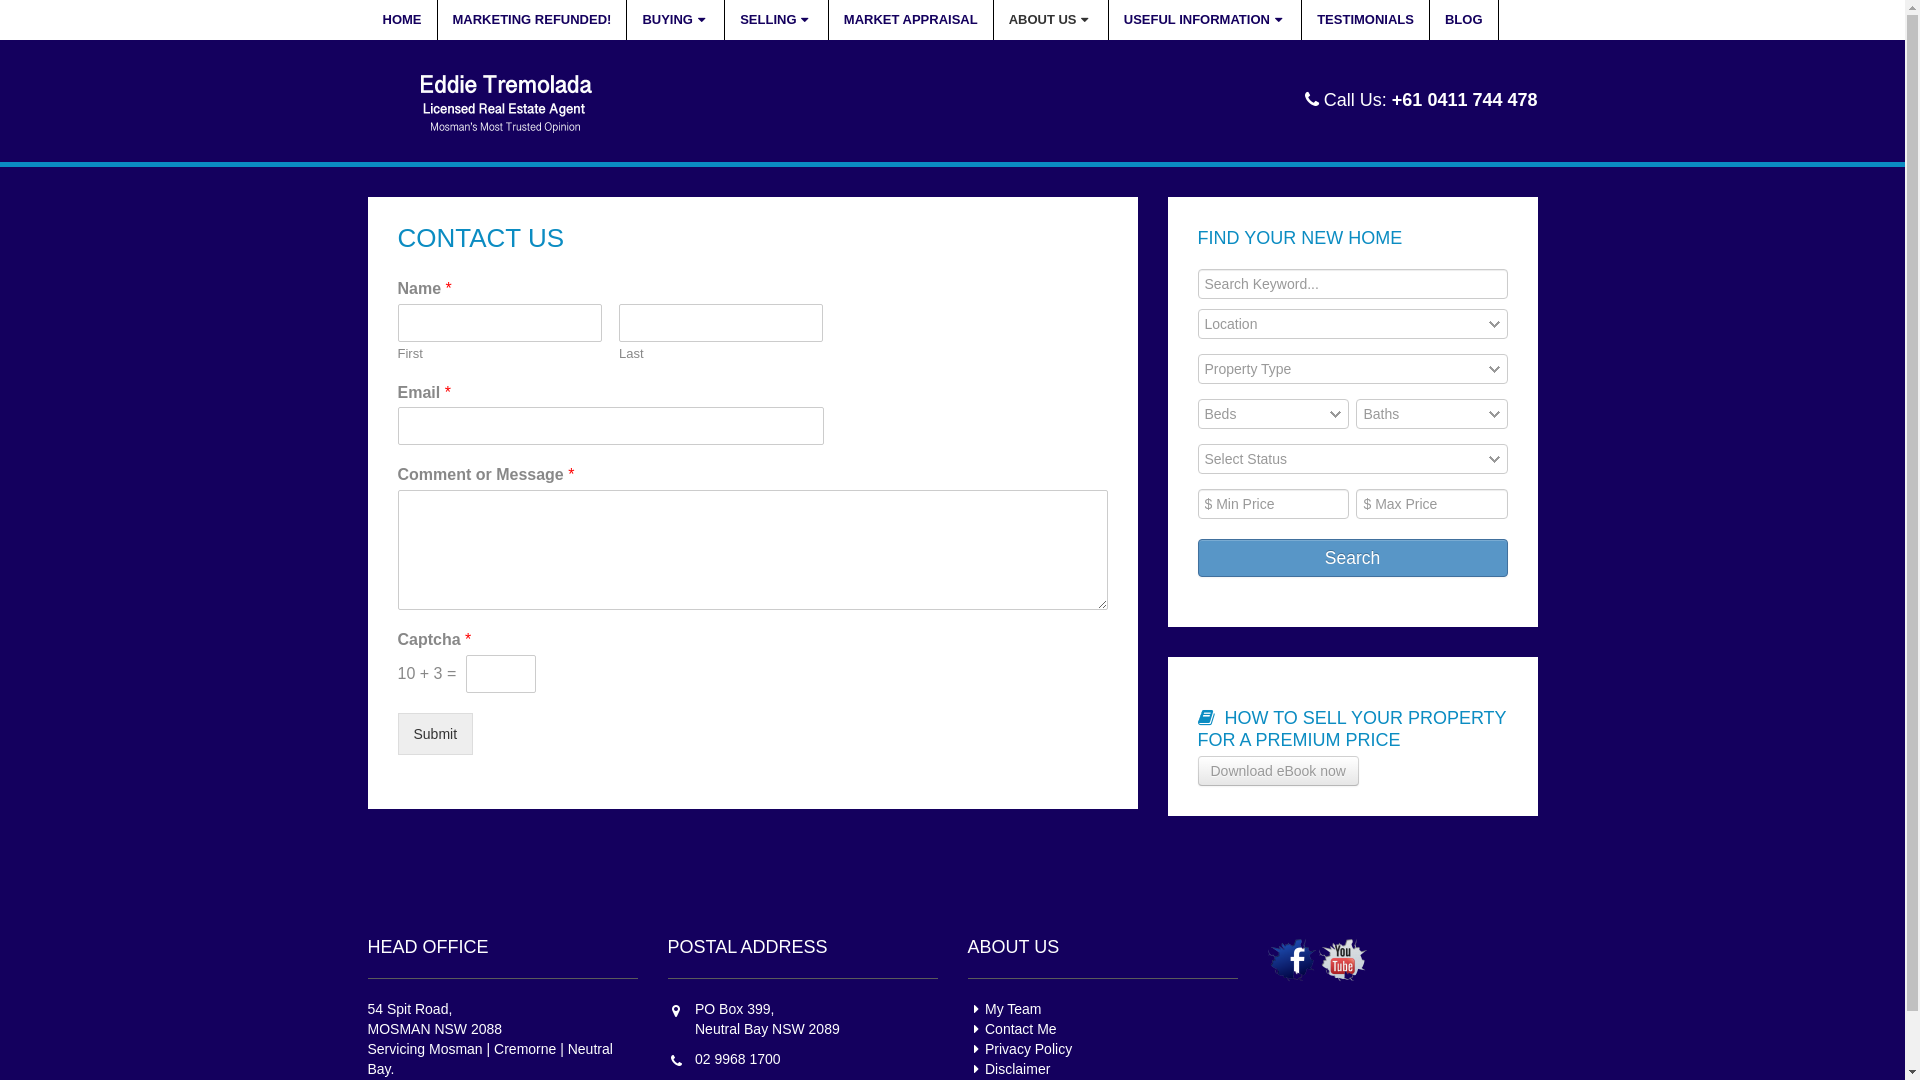 This screenshot has height=1080, width=1920. I want to click on HOME, so click(403, 20).